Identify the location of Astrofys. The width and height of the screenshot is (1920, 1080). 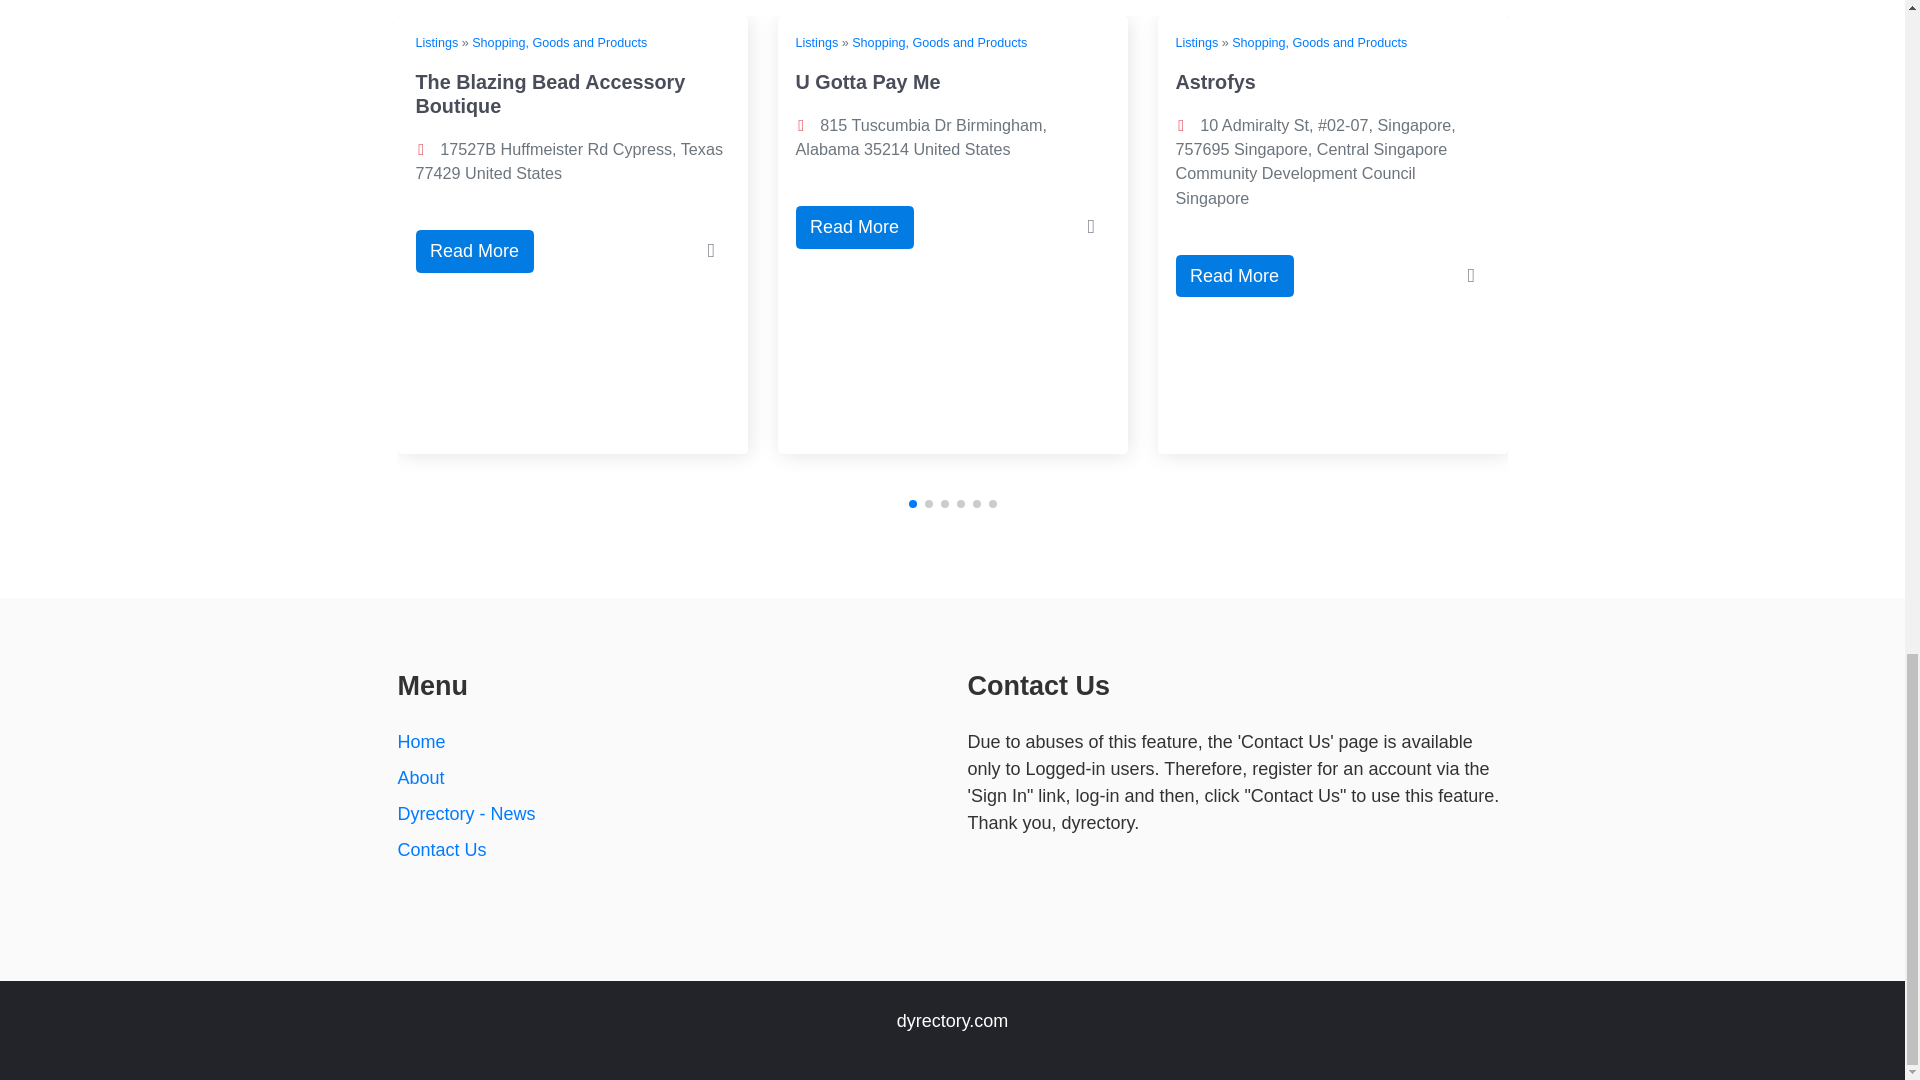
(1215, 82).